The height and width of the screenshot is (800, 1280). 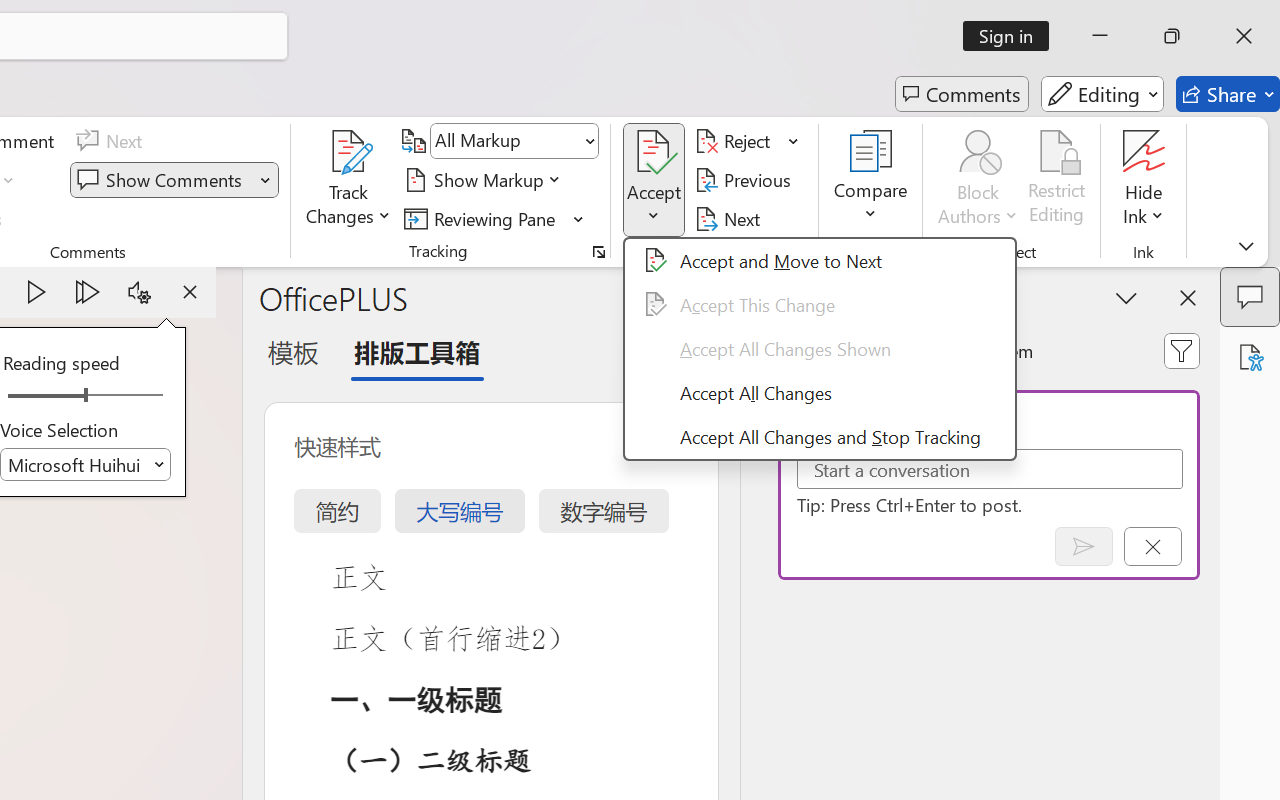 What do you see at coordinates (86, 396) in the screenshot?
I see `Reading speed` at bounding box center [86, 396].